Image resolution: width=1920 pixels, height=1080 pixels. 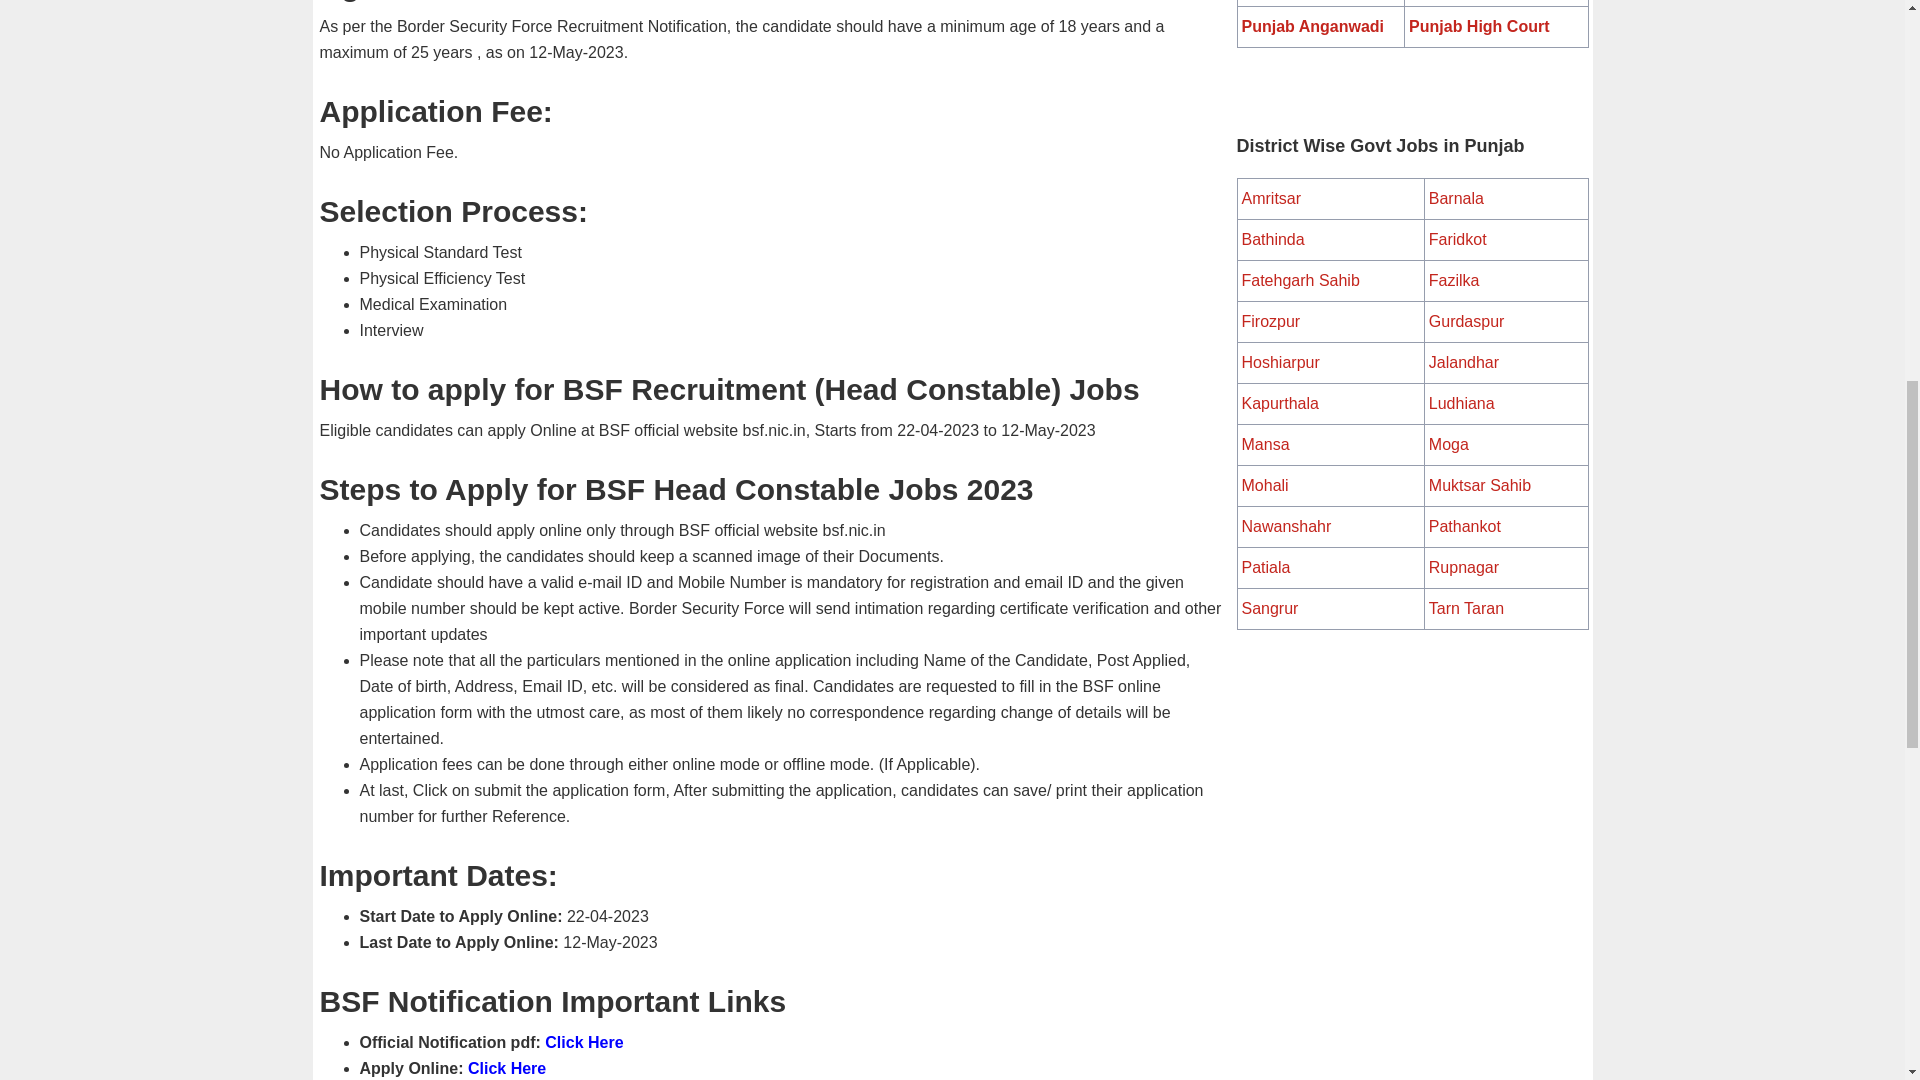 What do you see at coordinates (1456, 198) in the screenshot?
I see `Barnala` at bounding box center [1456, 198].